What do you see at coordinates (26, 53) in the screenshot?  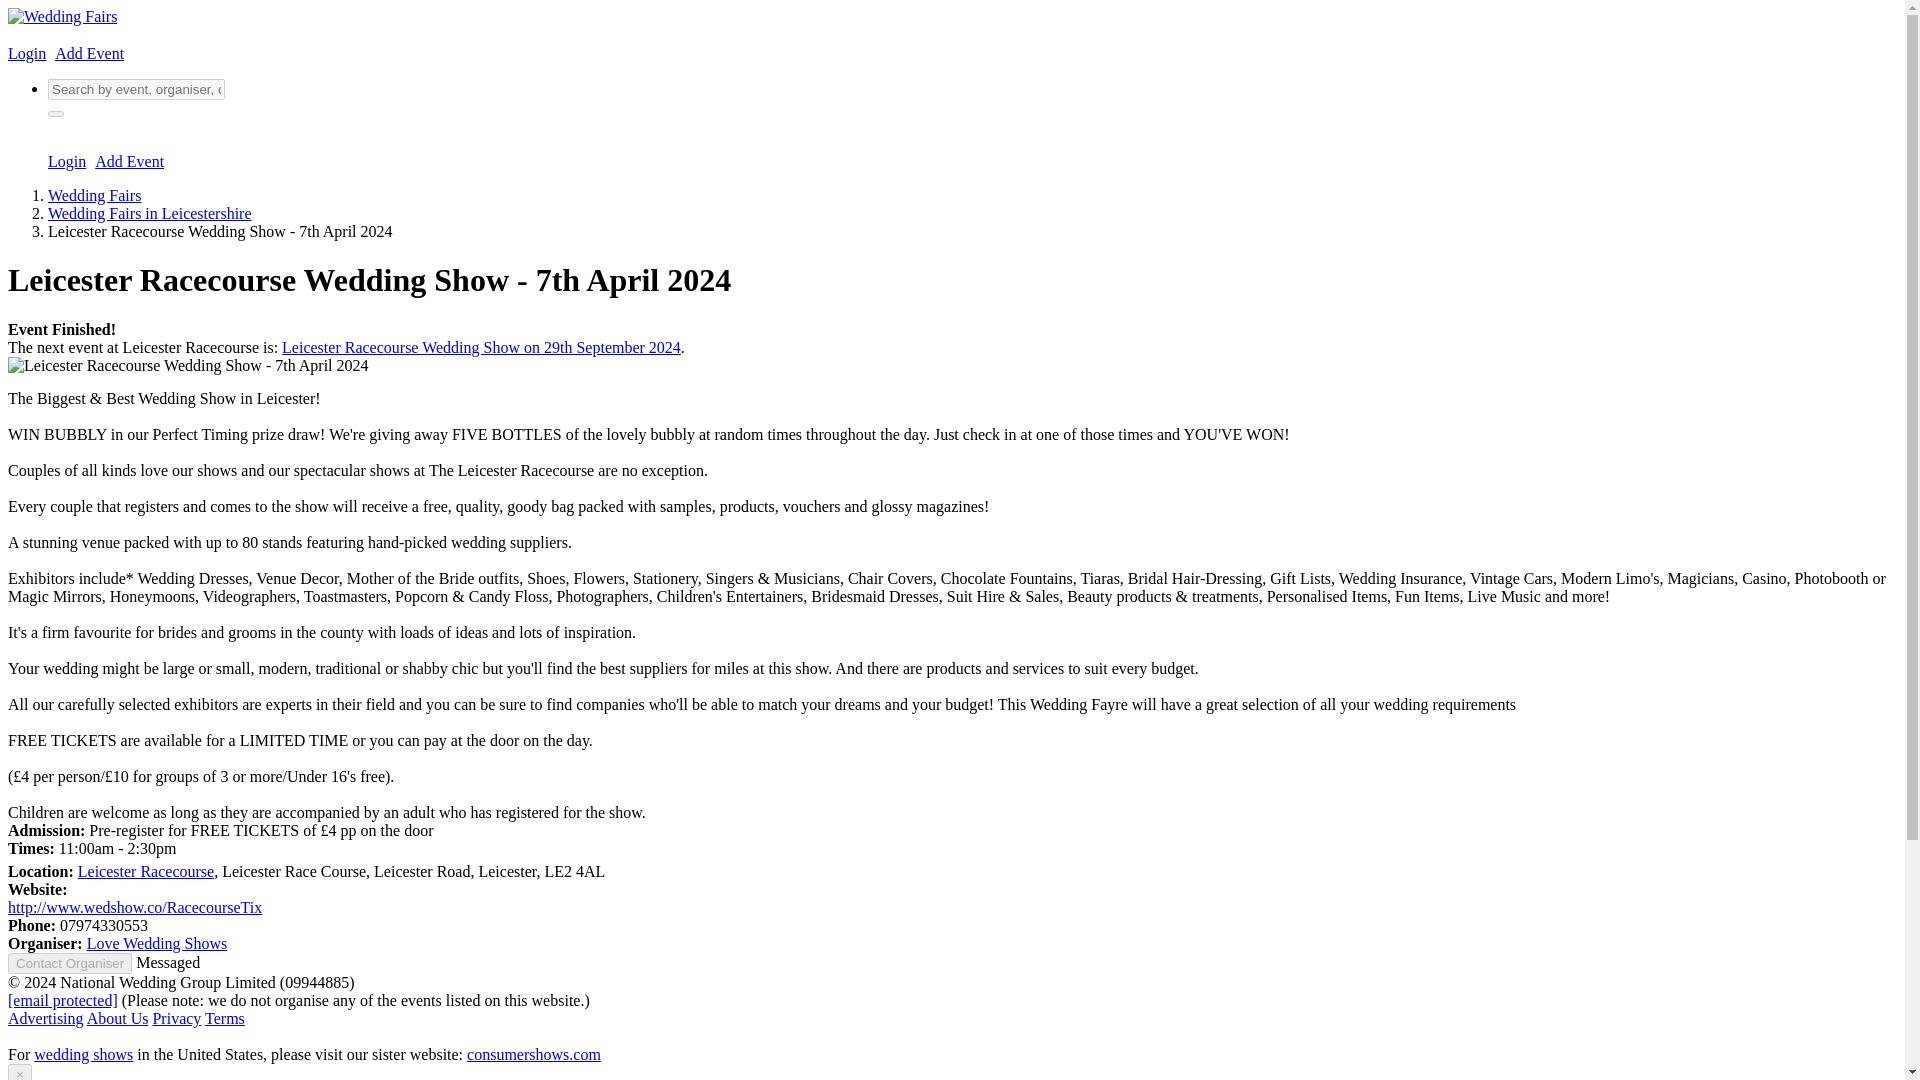 I see `Login` at bounding box center [26, 53].